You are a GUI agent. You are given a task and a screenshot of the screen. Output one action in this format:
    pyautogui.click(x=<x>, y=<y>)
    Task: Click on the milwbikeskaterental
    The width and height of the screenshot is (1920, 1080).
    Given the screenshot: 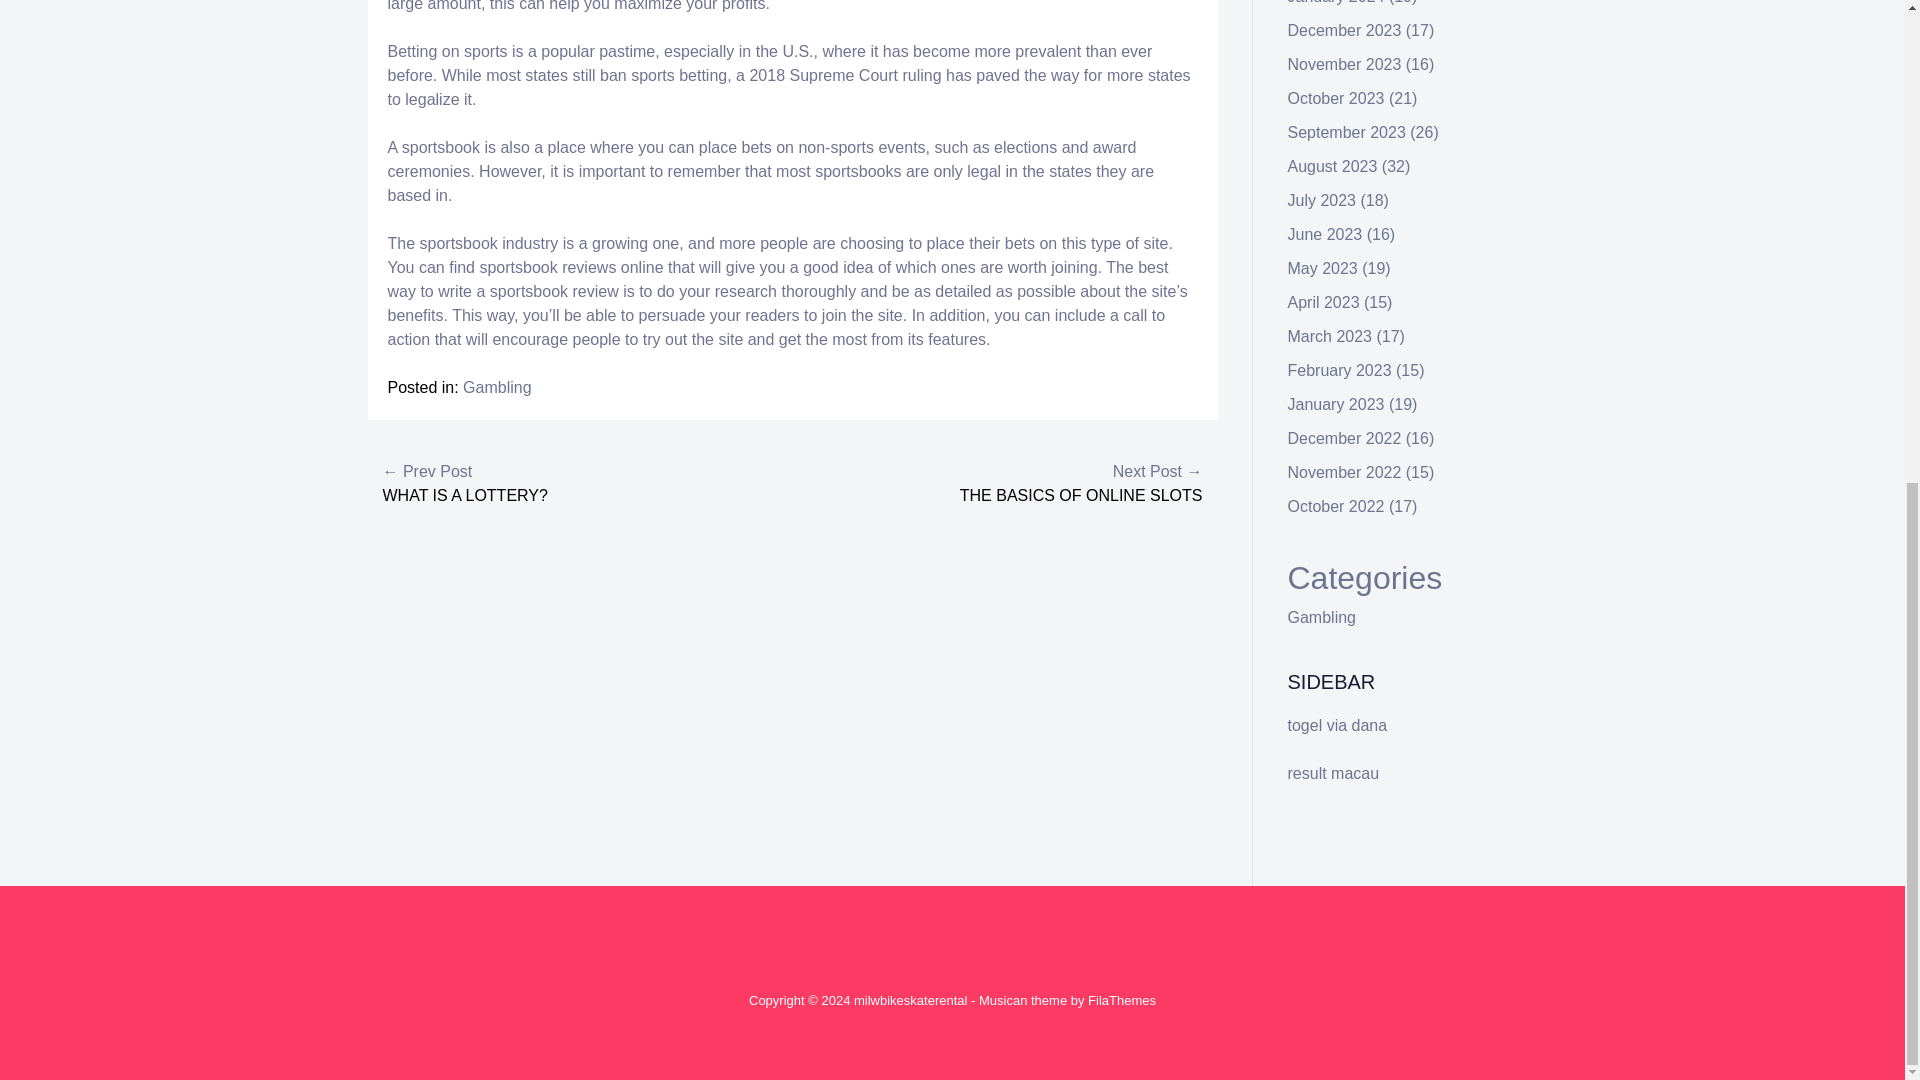 What is the action you would take?
    pyautogui.click(x=910, y=1000)
    